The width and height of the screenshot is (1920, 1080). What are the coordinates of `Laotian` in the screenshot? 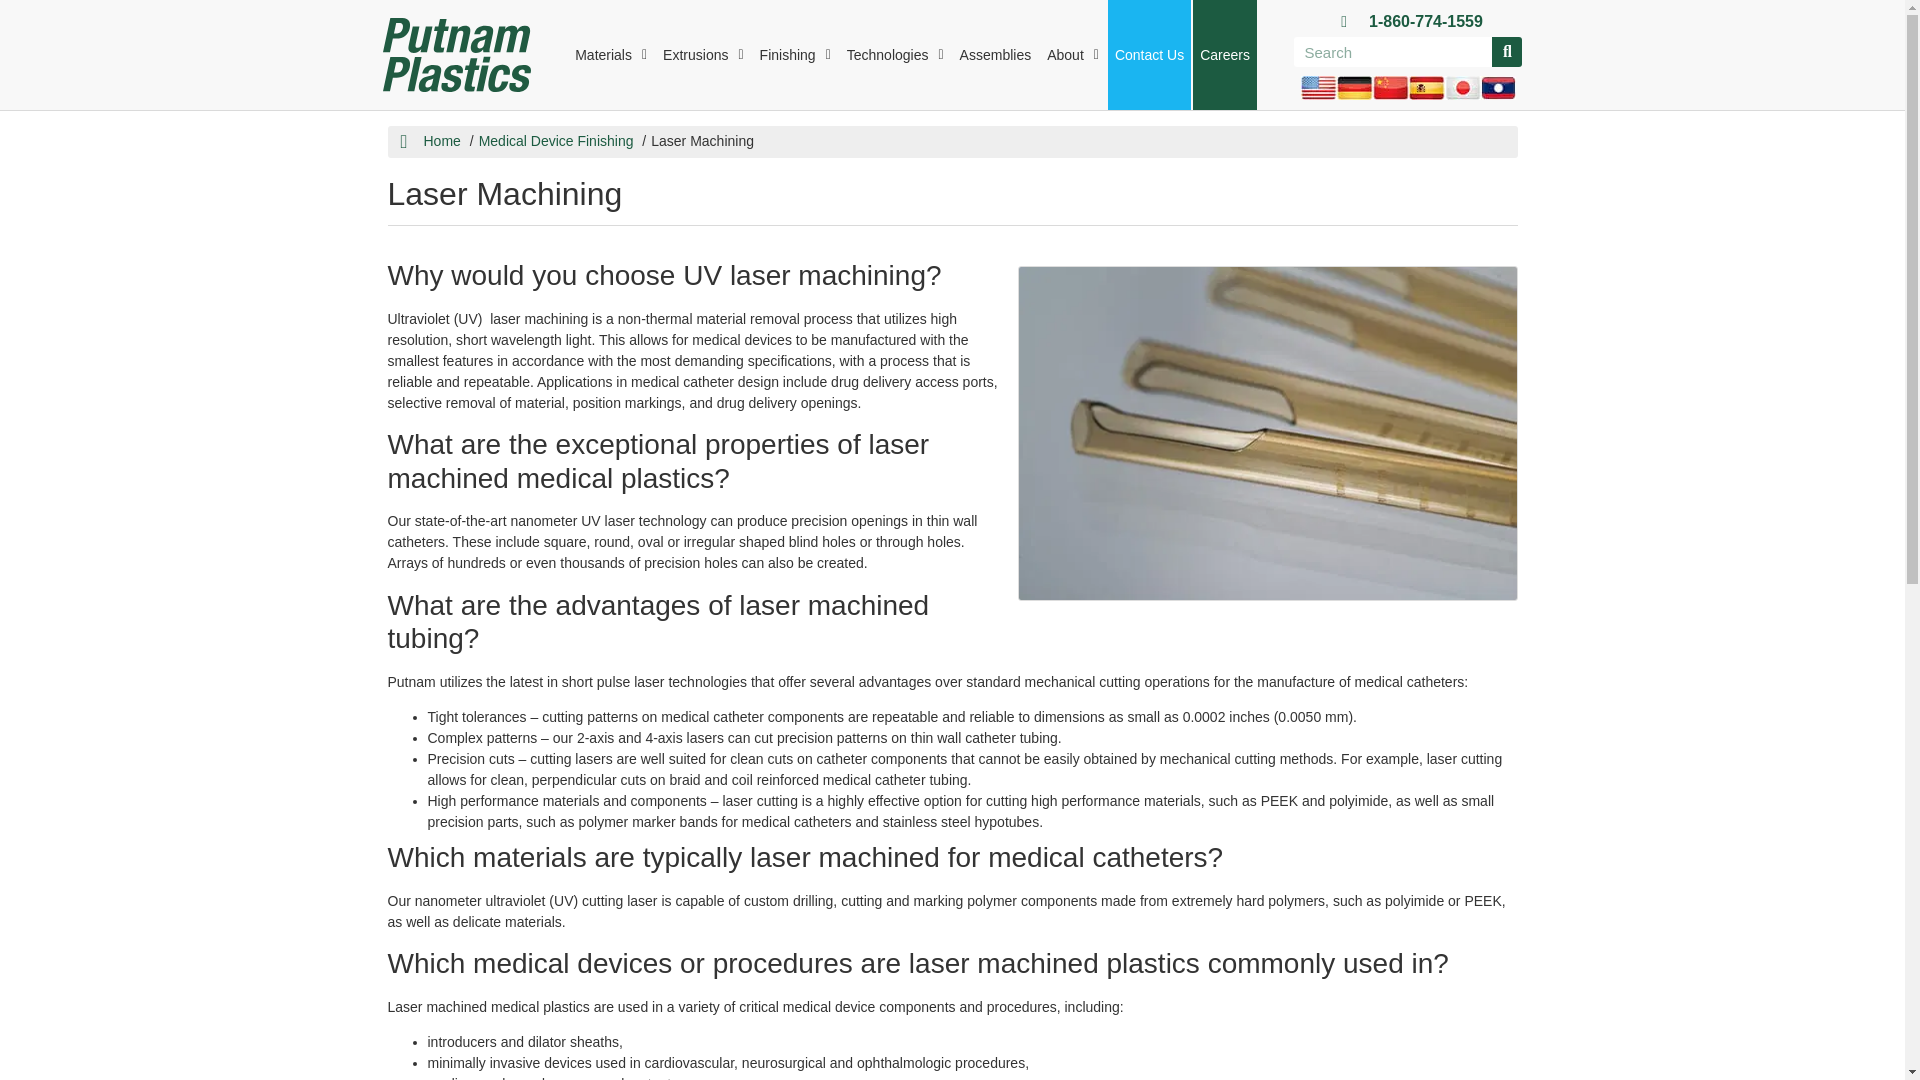 It's located at (1498, 87).